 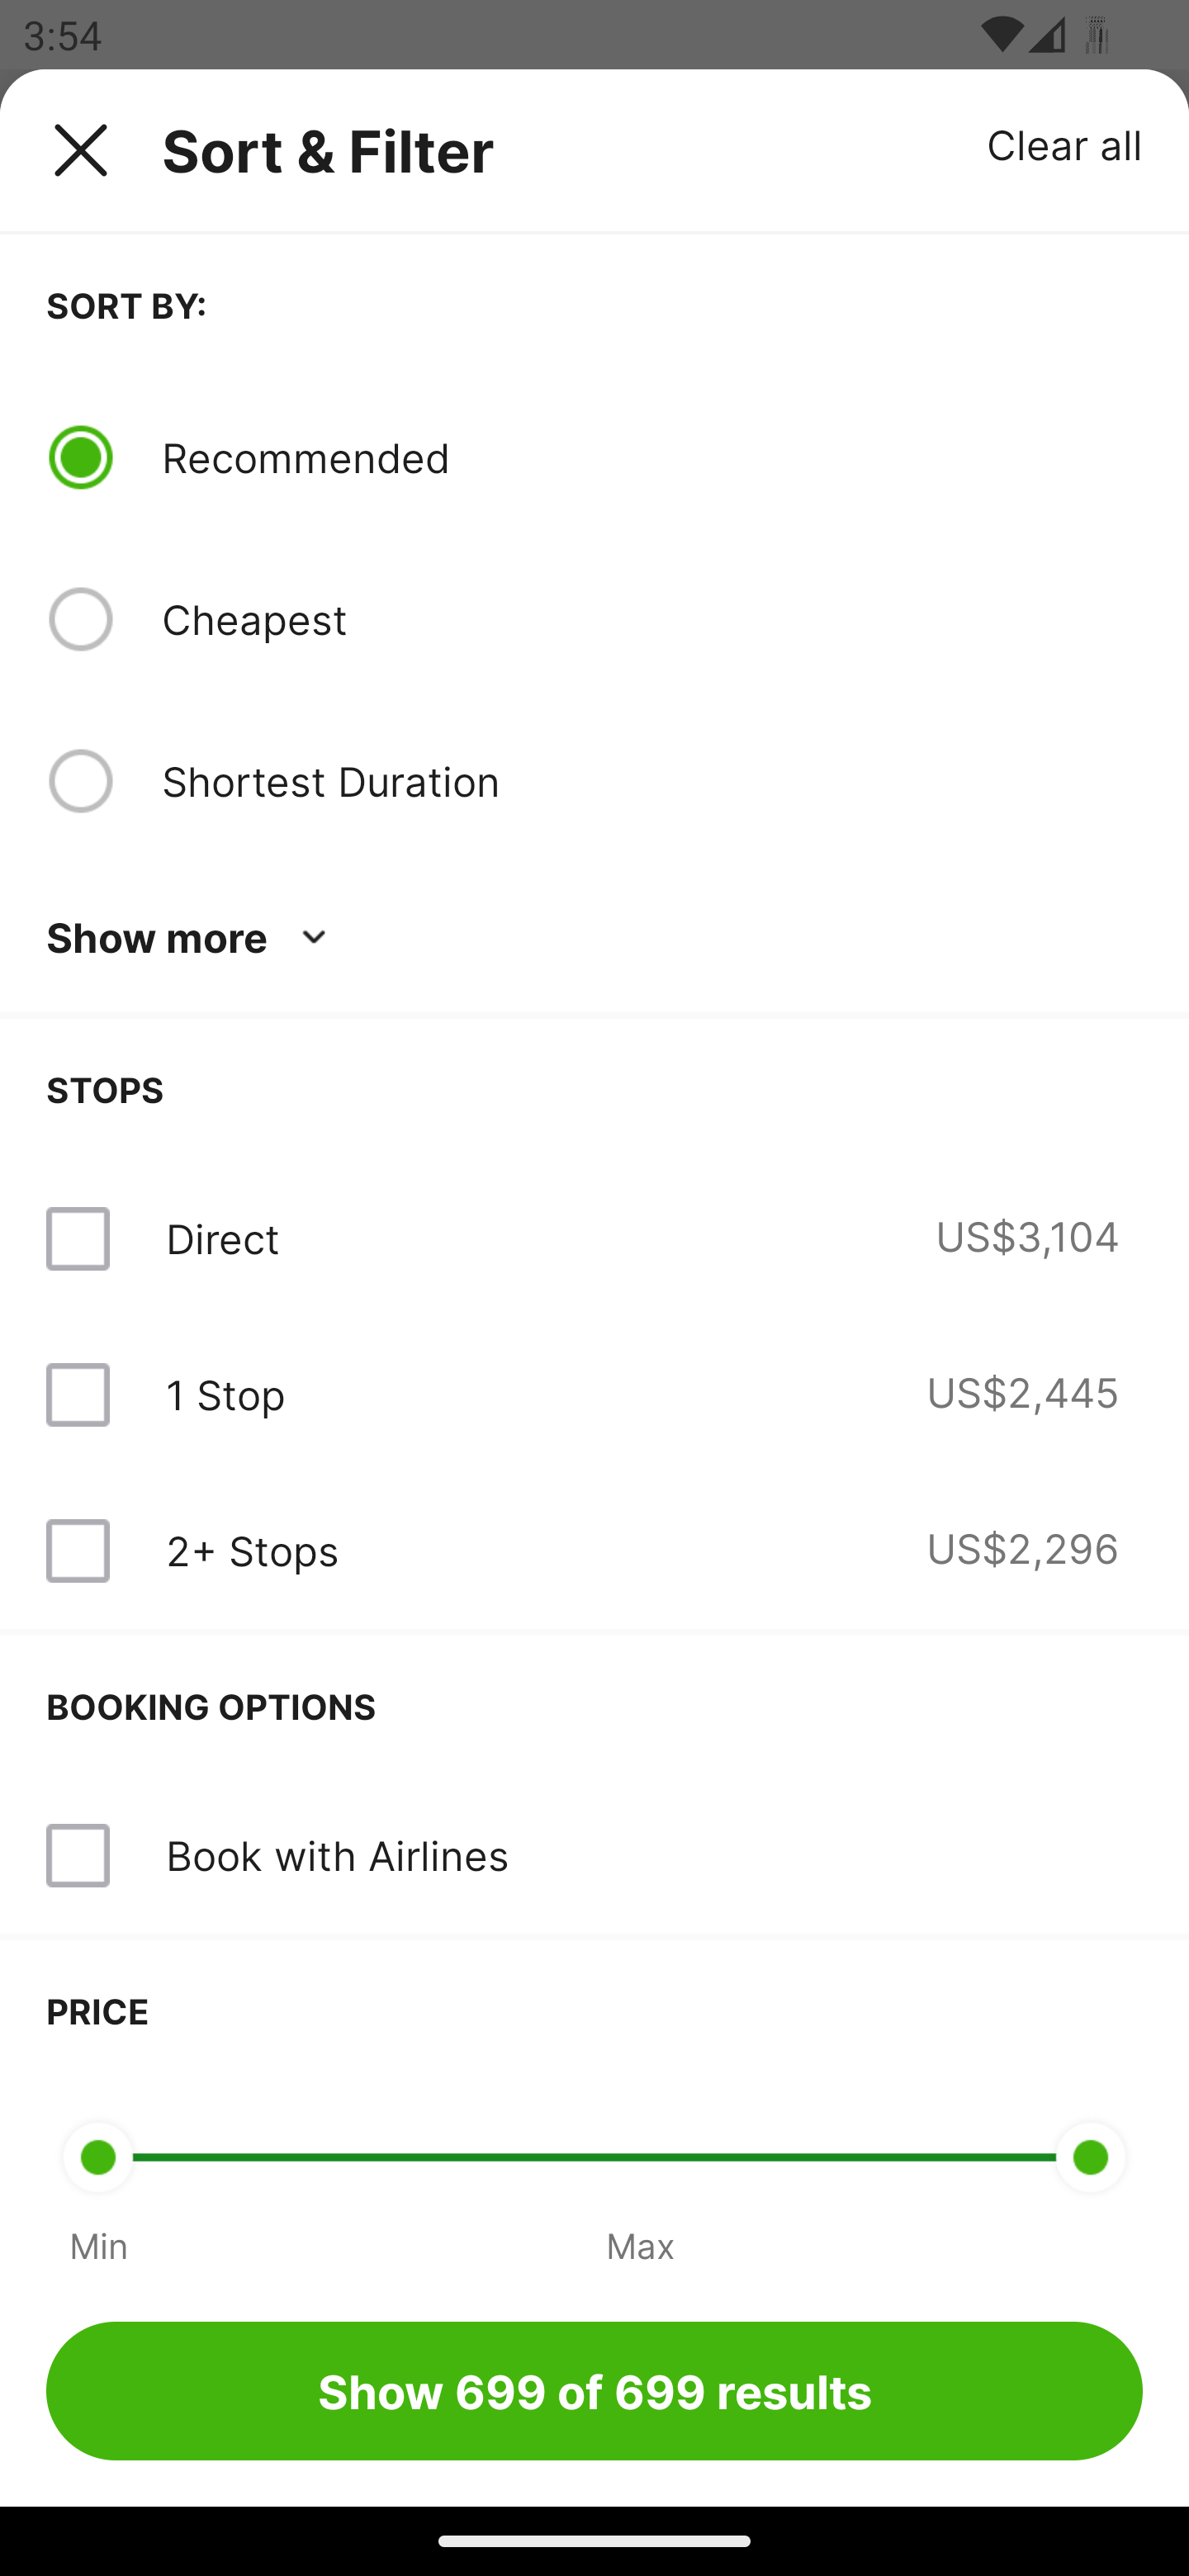 I want to click on Direct US$3,104, so click(x=594, y=1238).